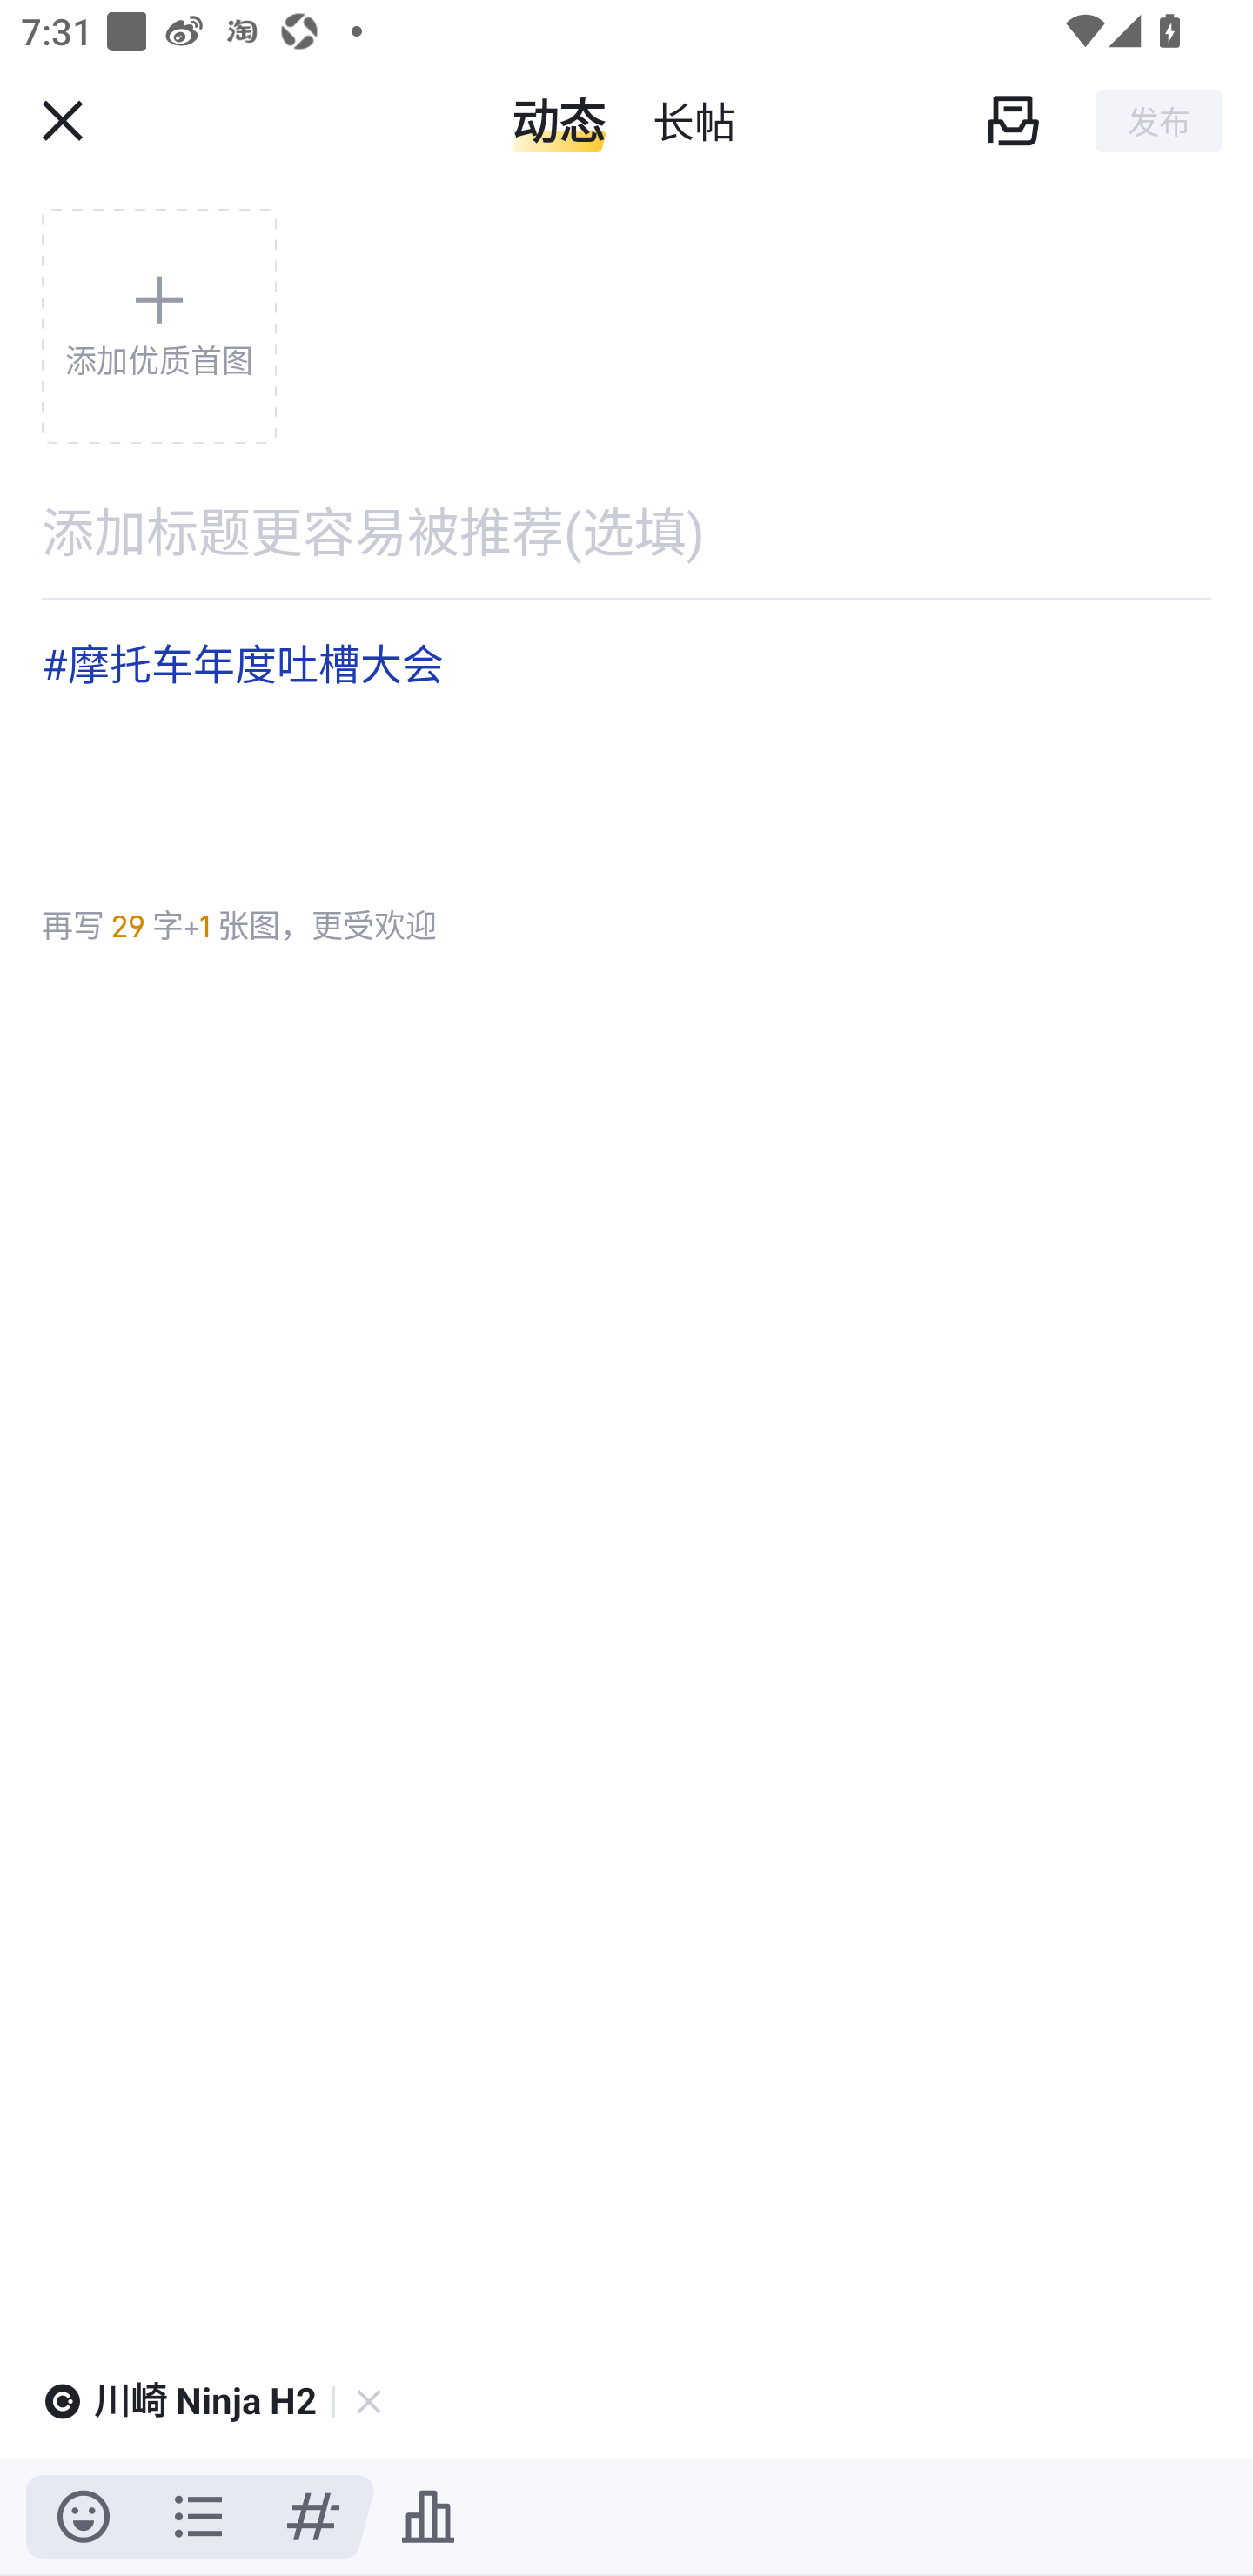  Describe the element at coordinates (84, 2517) in the screenshot. I see `` at that location.